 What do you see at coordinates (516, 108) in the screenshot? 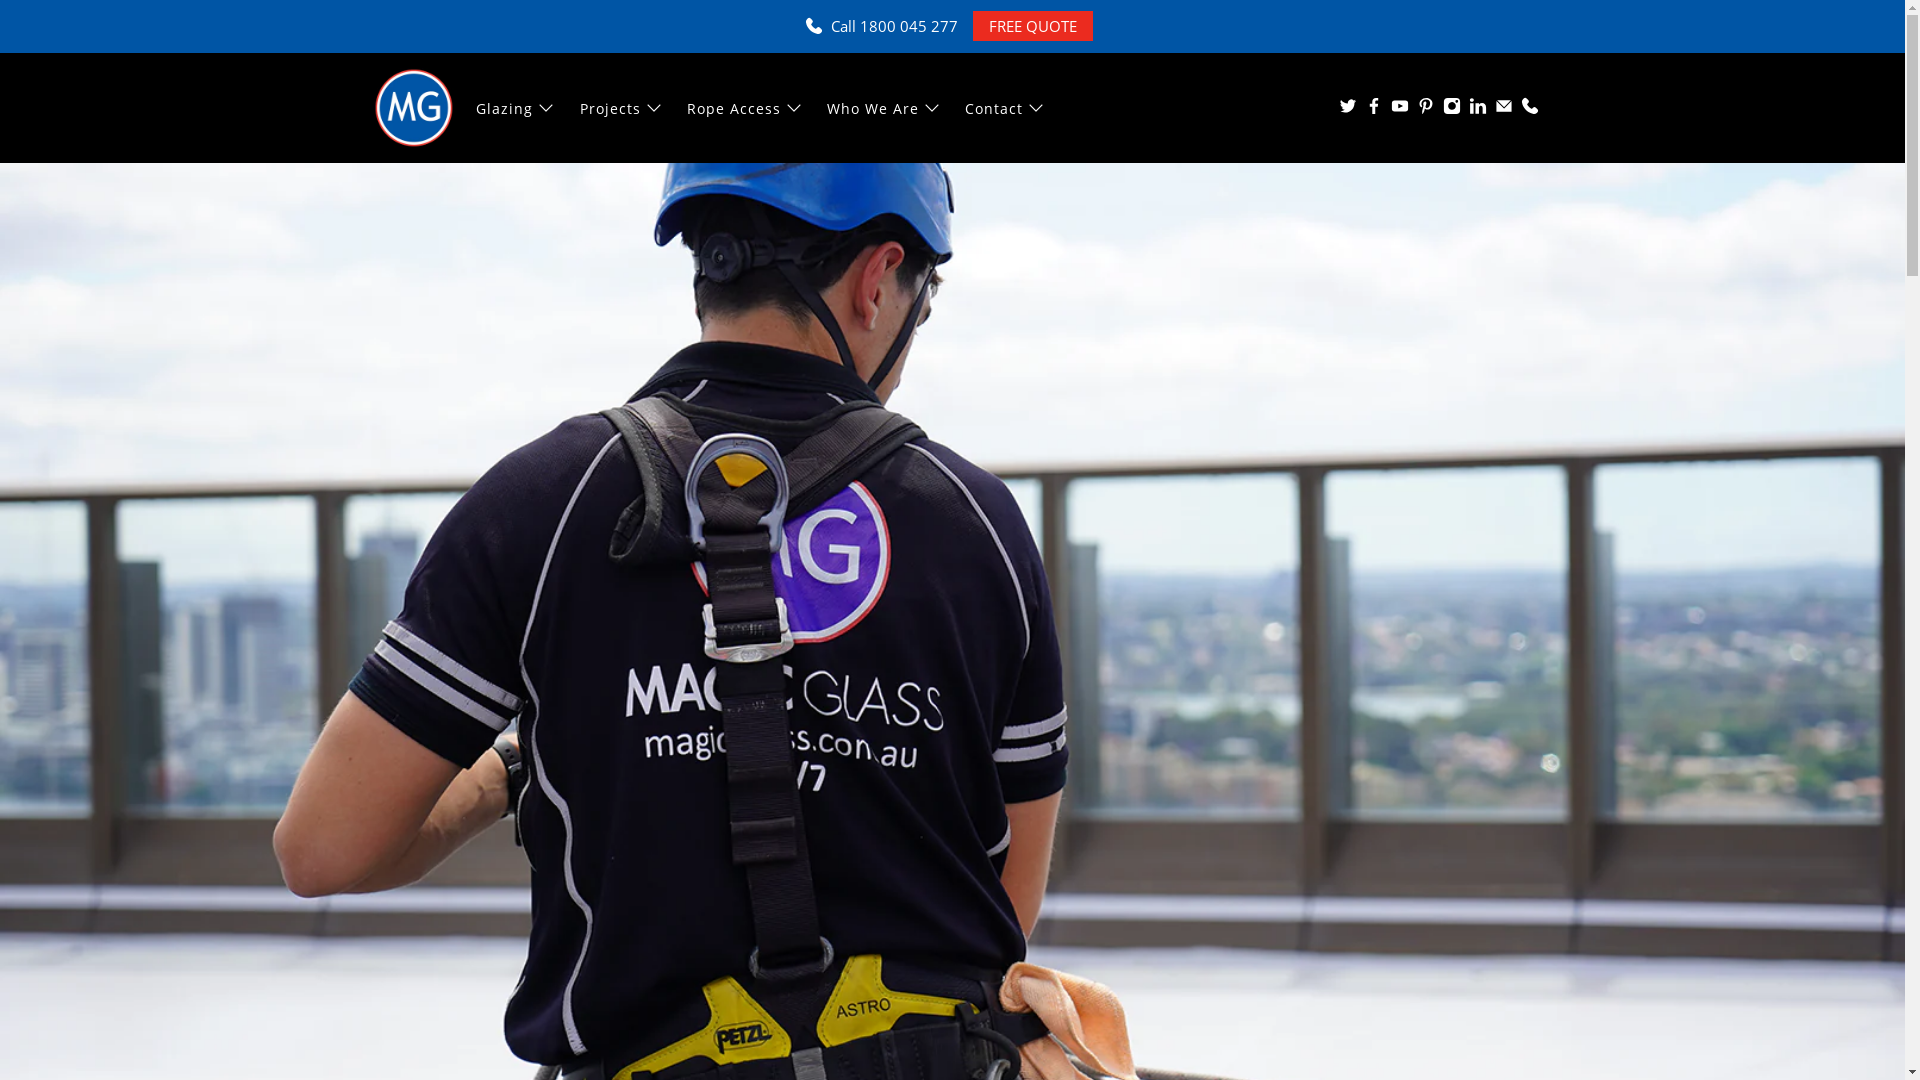
I see `Glazing` at bounding box center [516, 108].